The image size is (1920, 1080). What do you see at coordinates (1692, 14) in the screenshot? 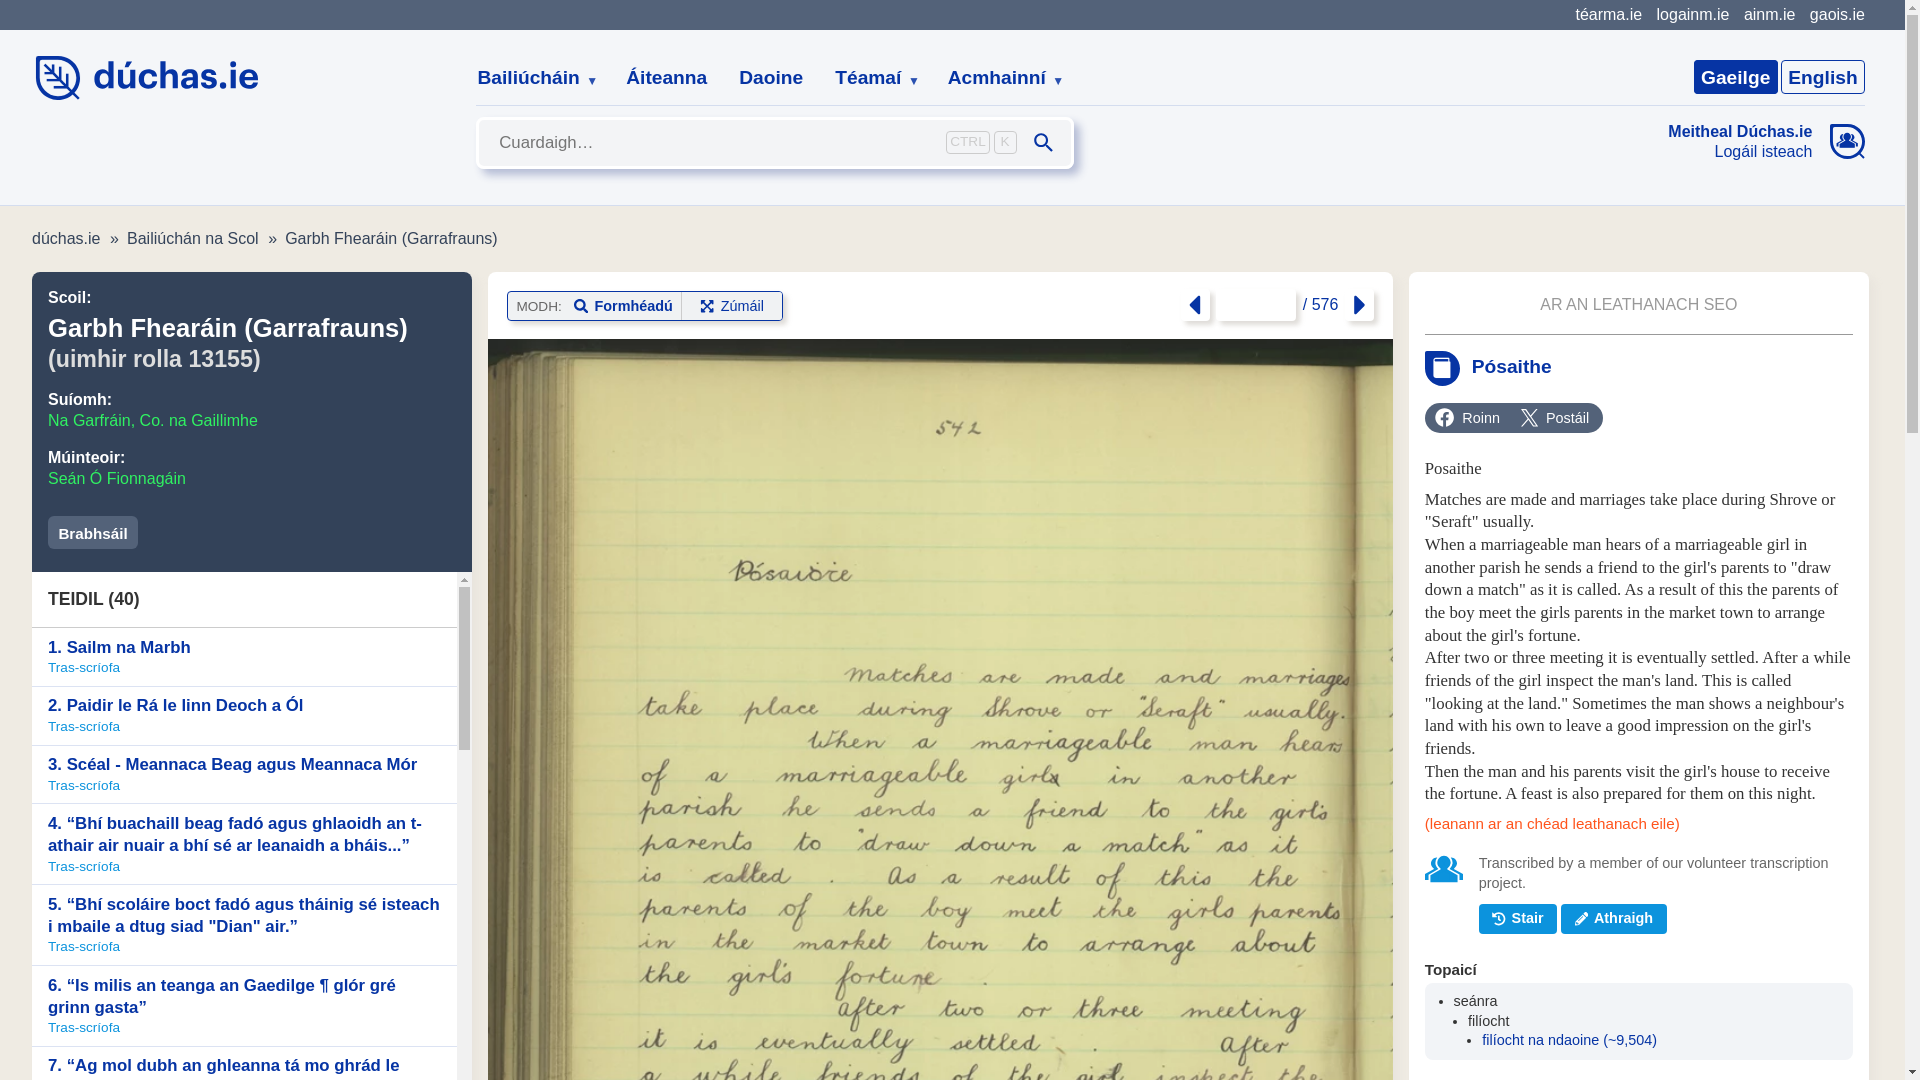
I see `logainm.ie` at bounding box center [1692, 14].